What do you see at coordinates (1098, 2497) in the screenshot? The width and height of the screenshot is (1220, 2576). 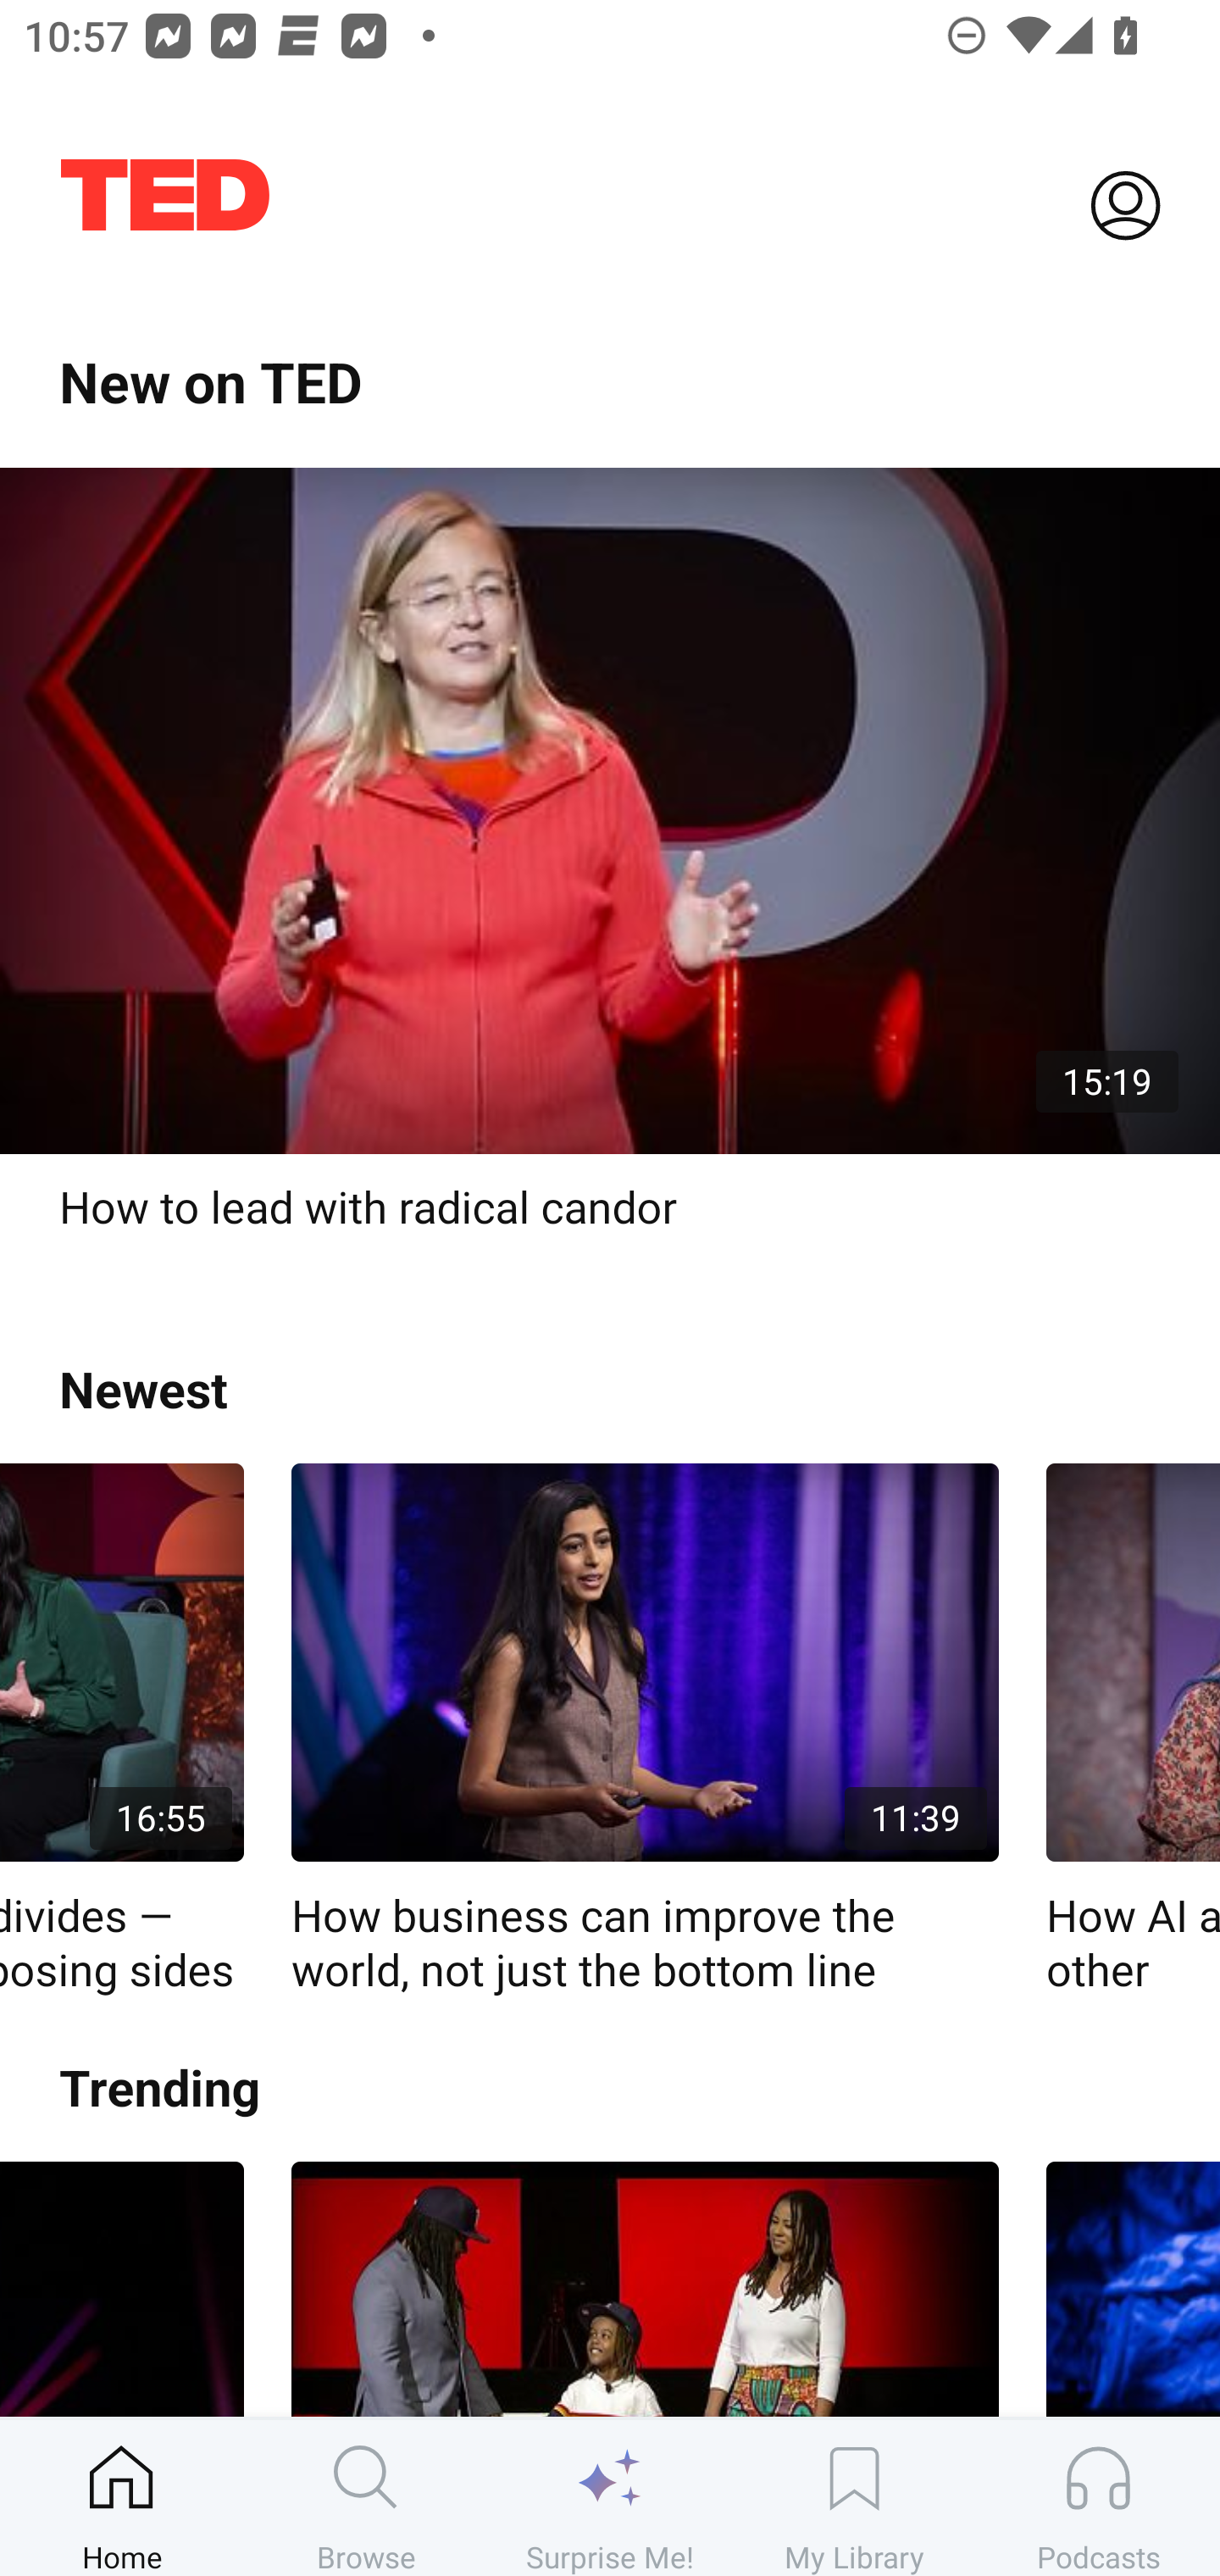 I see `Podcasts` at bounding box center [1098, 2497].